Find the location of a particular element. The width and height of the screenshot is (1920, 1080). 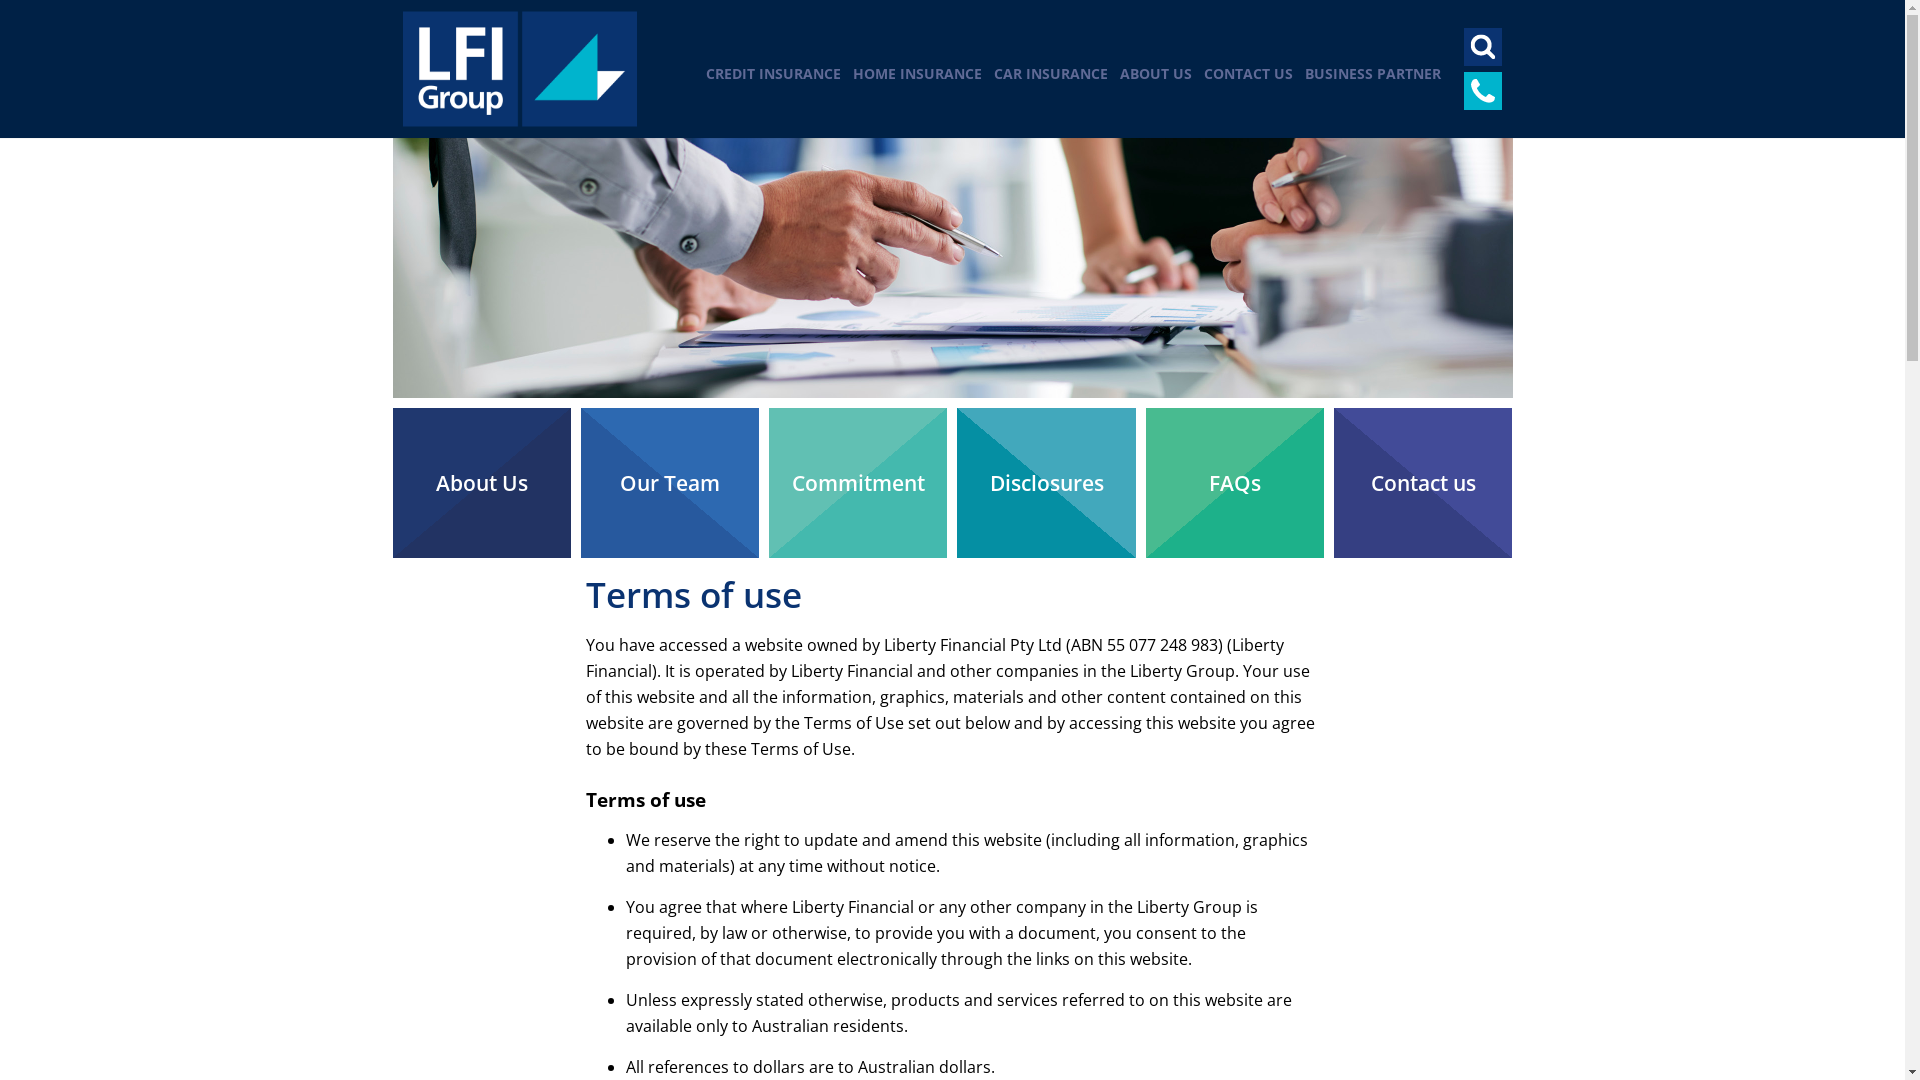

Our Team is located at coordinates (670, 483).